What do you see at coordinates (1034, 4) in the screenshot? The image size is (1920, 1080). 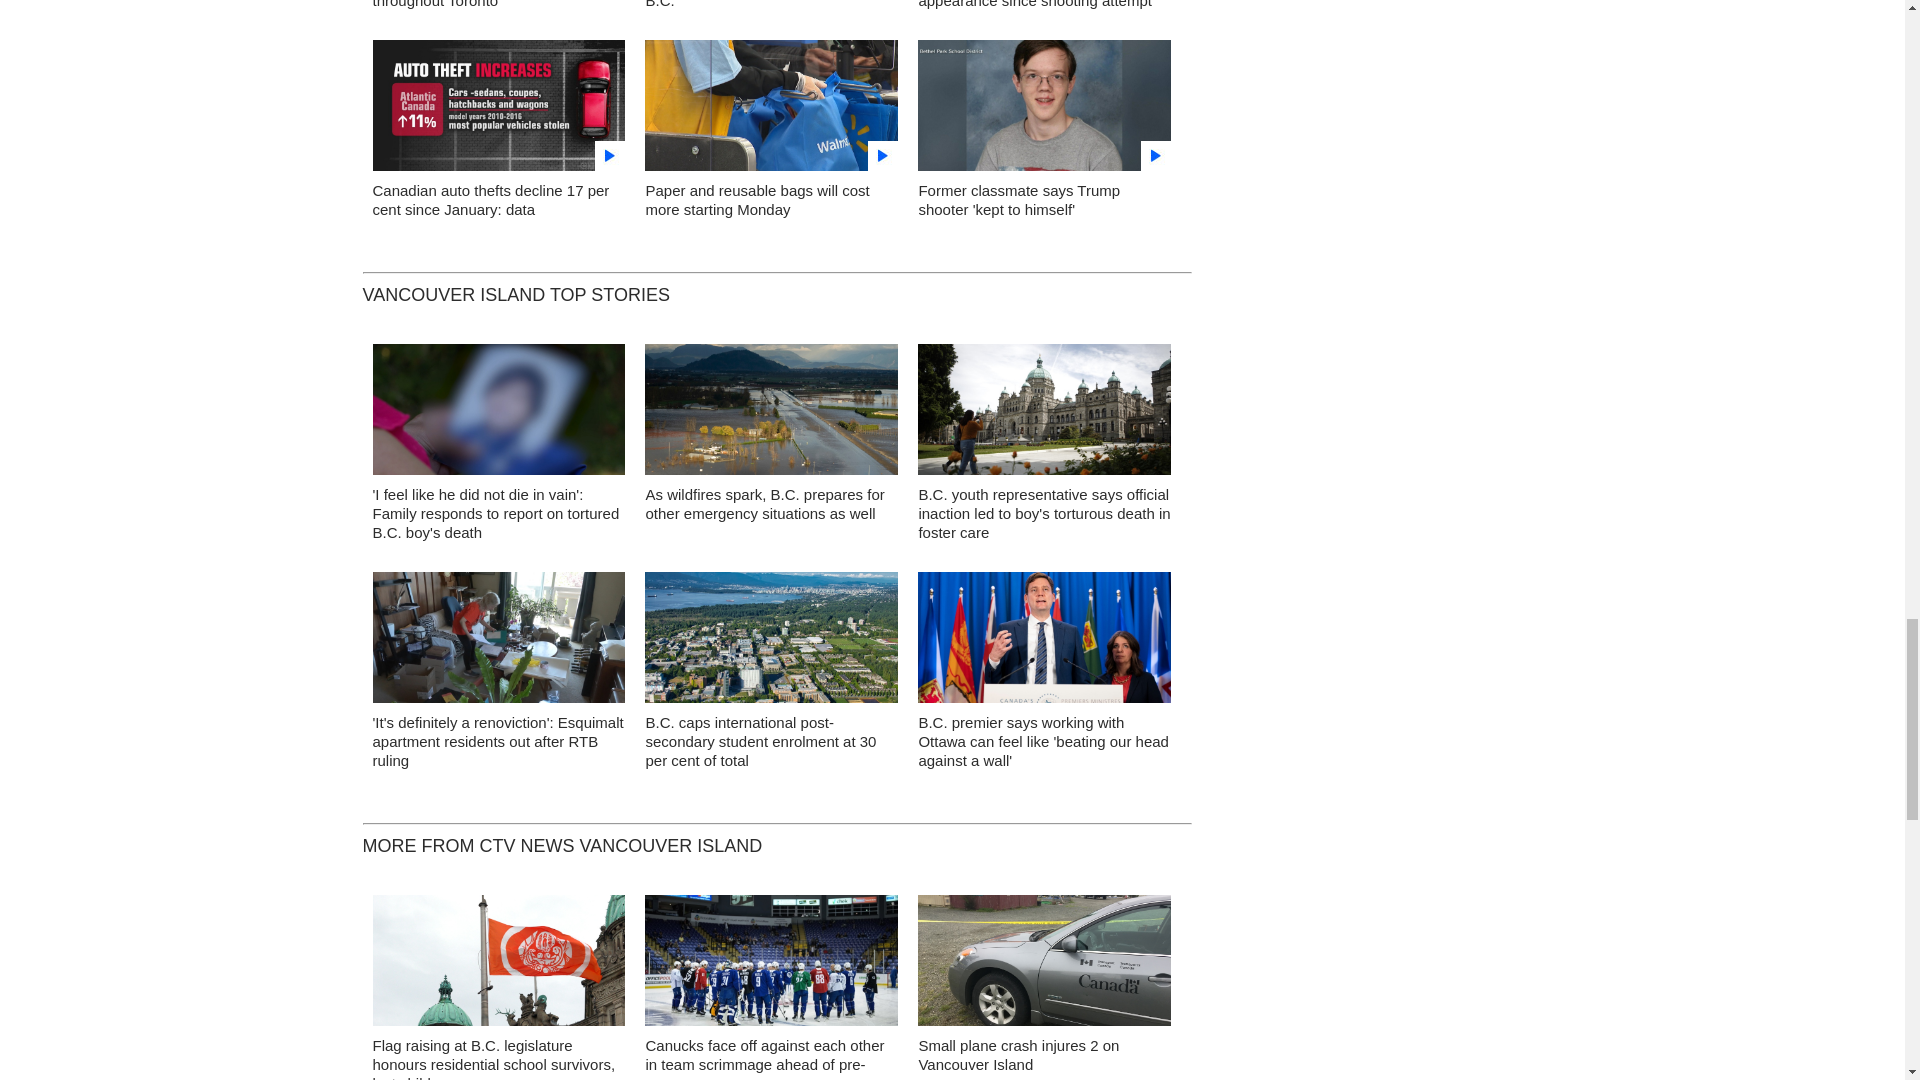 I see `Trump makes second public appearance since shooting attempt` at bounding box center [1034, 4].